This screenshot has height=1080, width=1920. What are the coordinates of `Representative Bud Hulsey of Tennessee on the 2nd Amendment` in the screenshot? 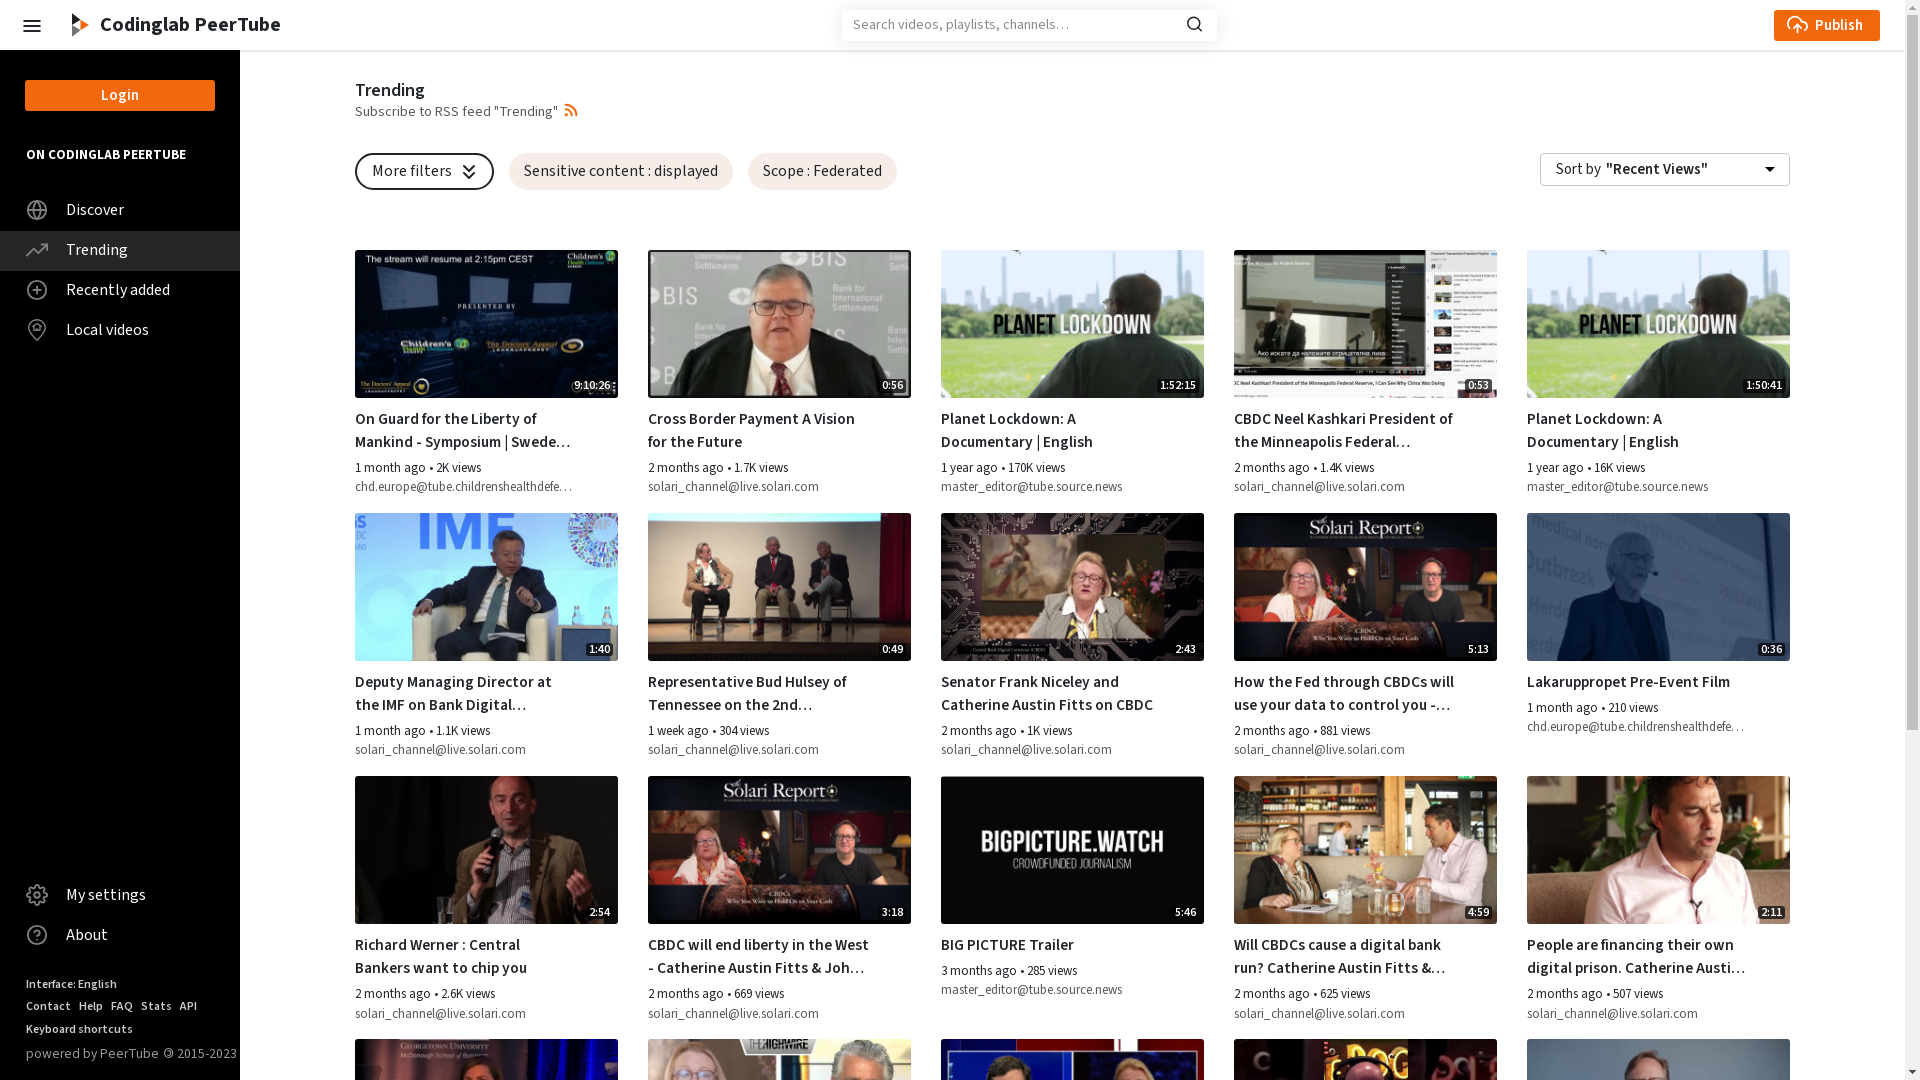 It's located at (760, 694).